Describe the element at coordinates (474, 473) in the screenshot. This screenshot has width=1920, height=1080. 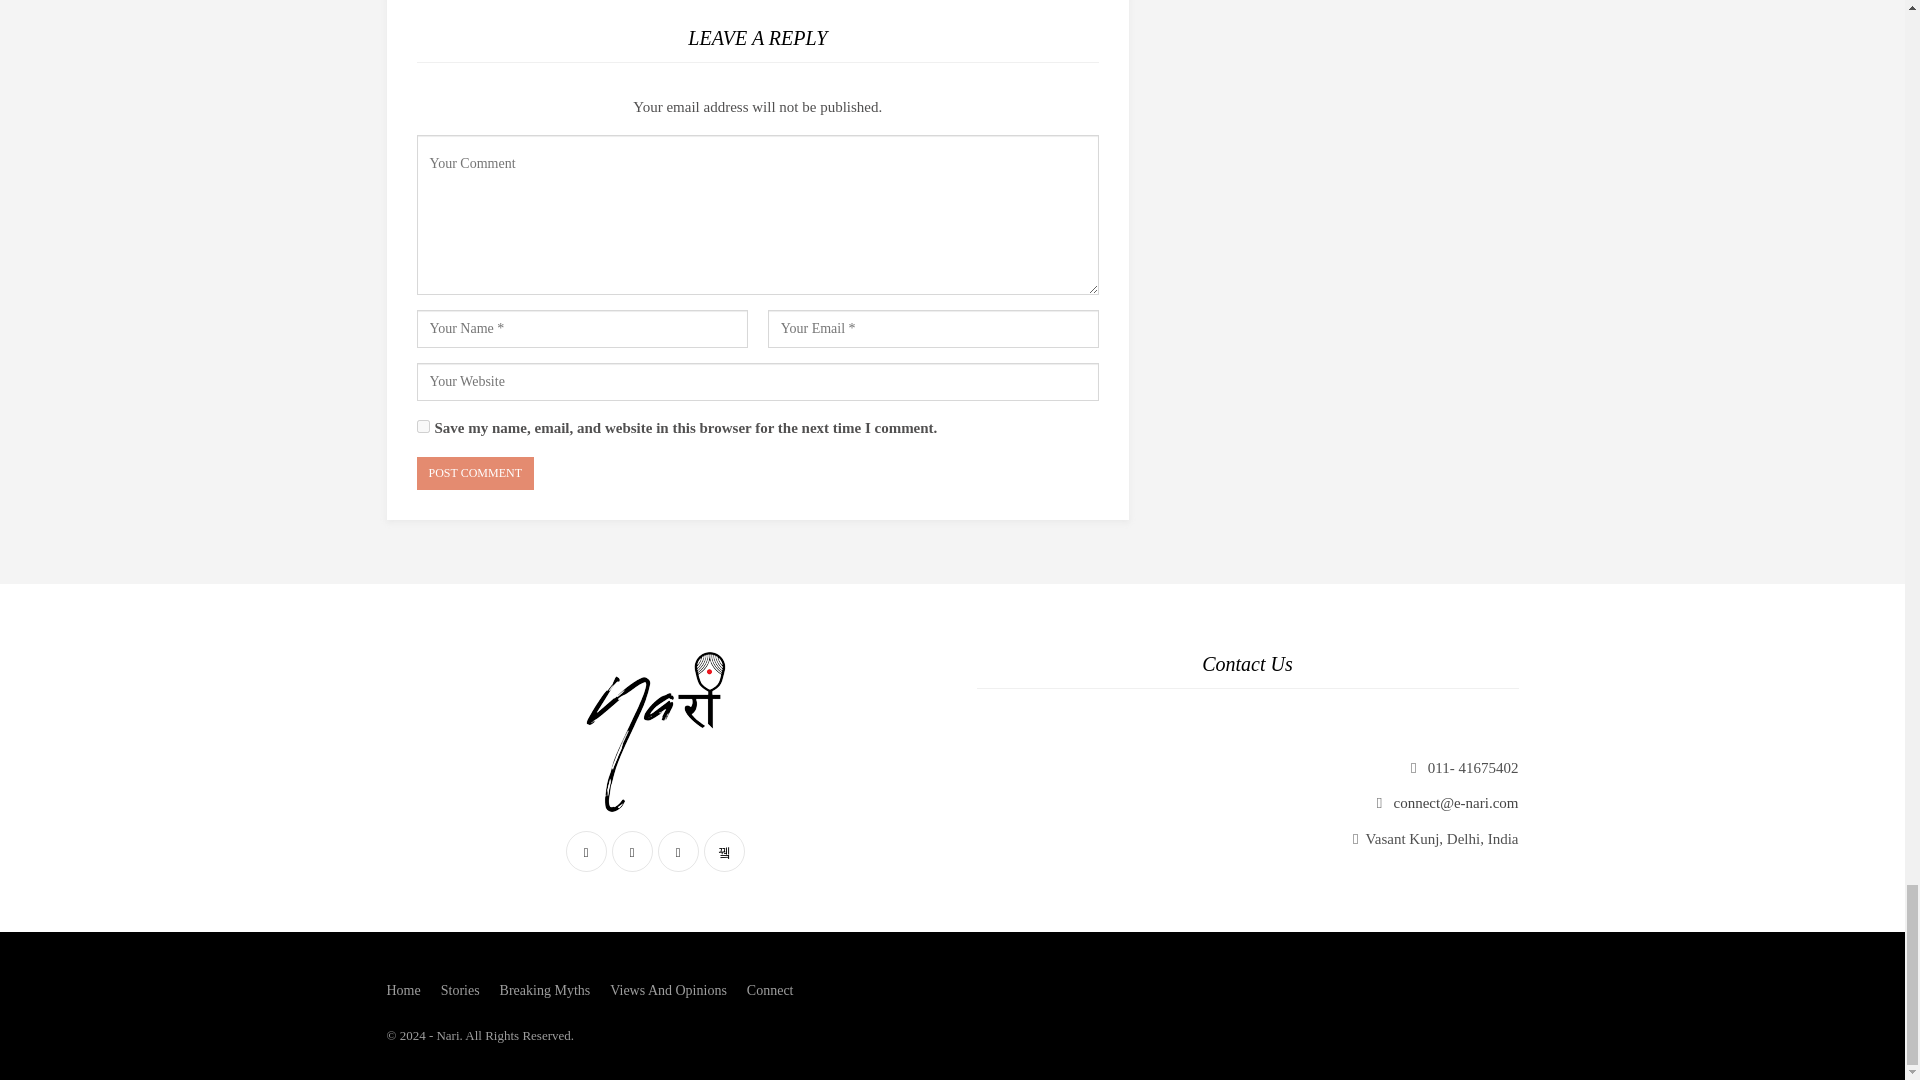
I see `Post Comment` at that location.